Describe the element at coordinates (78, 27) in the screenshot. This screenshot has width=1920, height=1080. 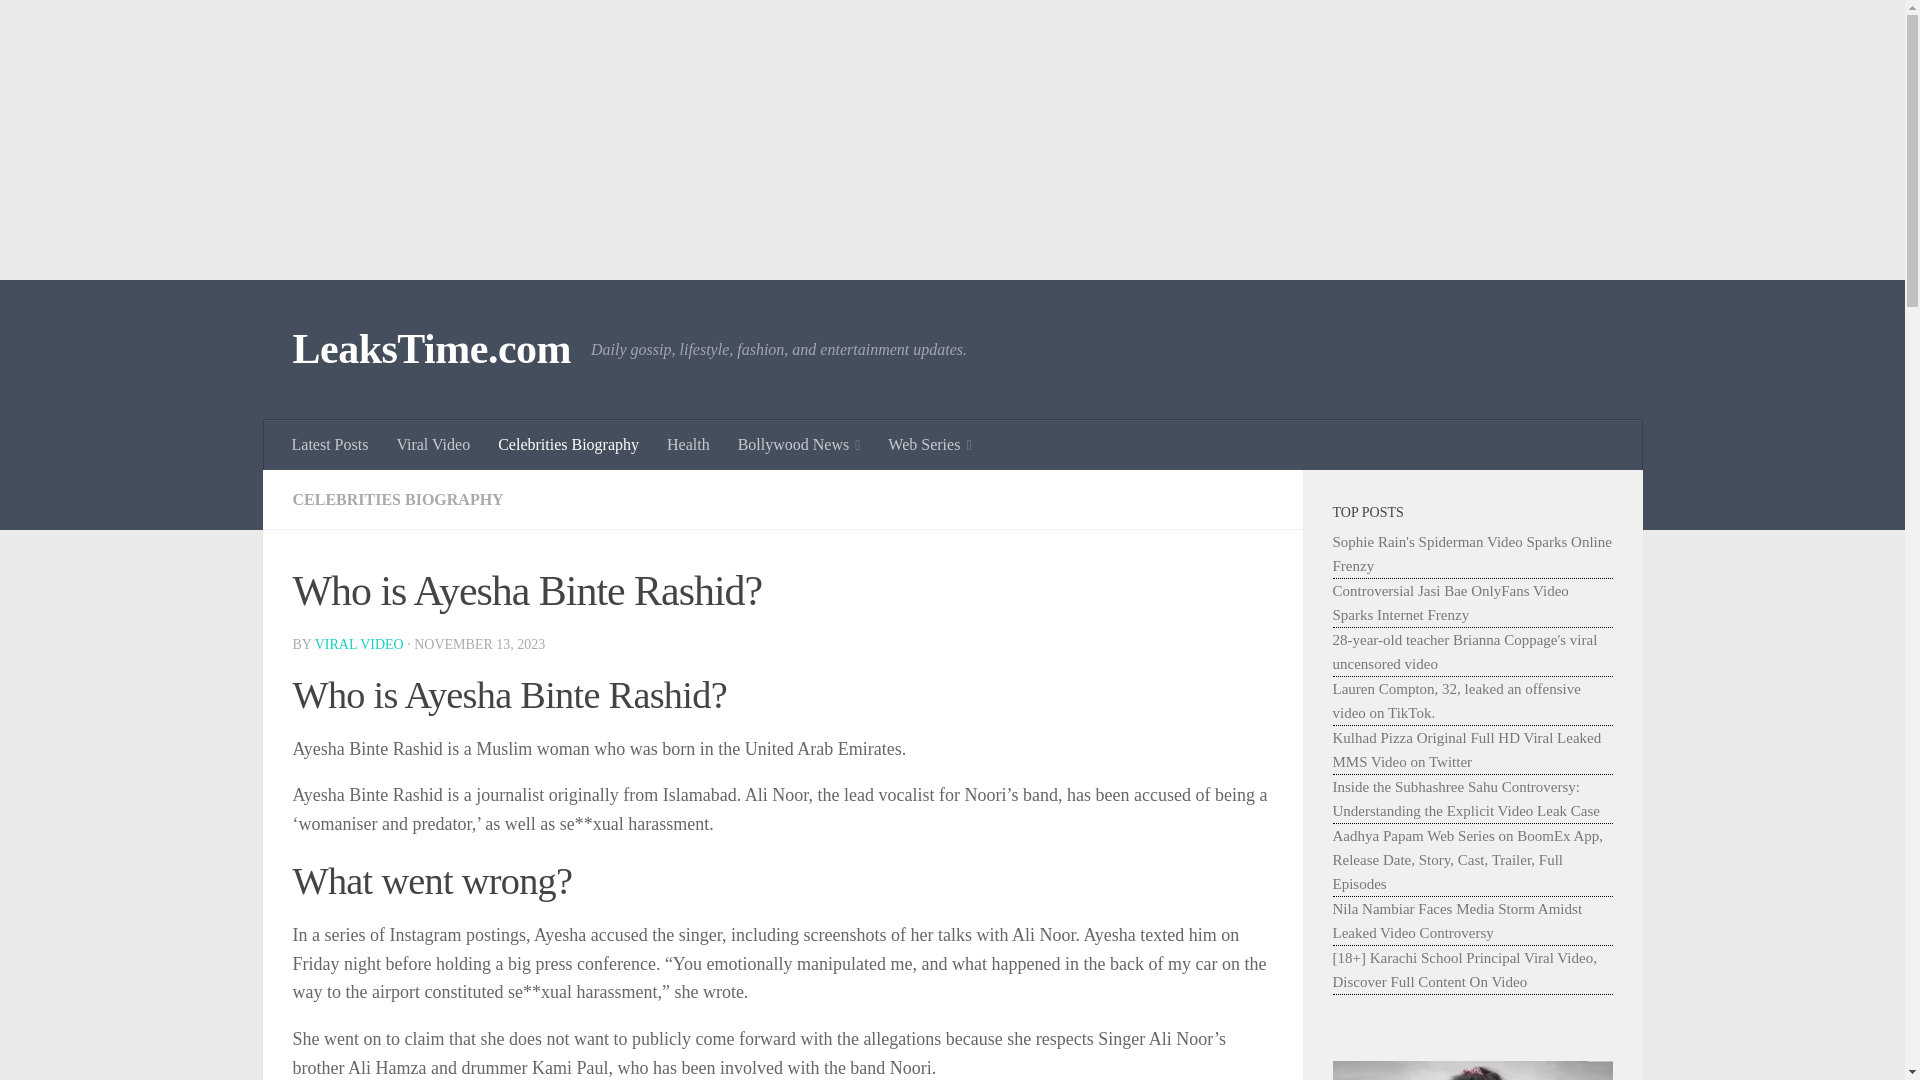
I see `Skip to content` at that location.